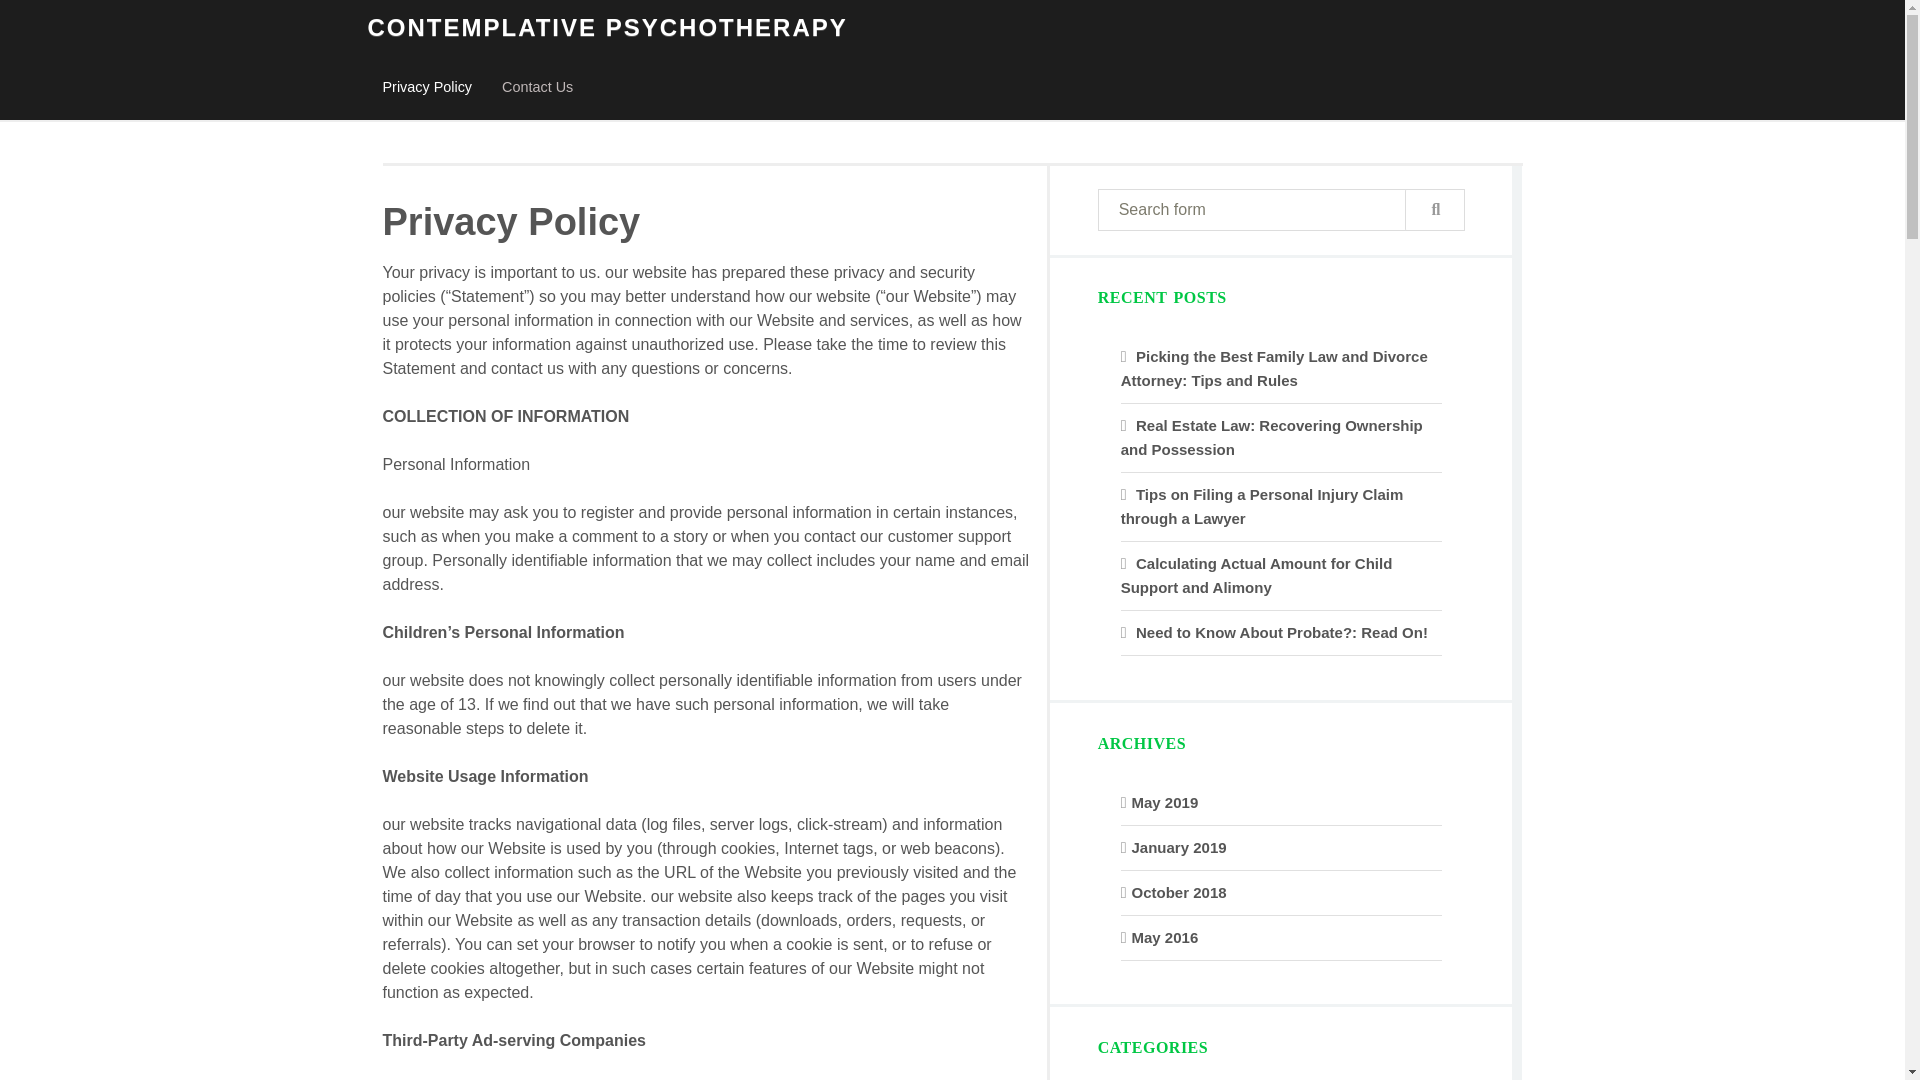  Describe the element at coordinates (608, 28) in the screenshot. I see `CONTEMPLATIVE PSYCHOTHERAPY` at that location.